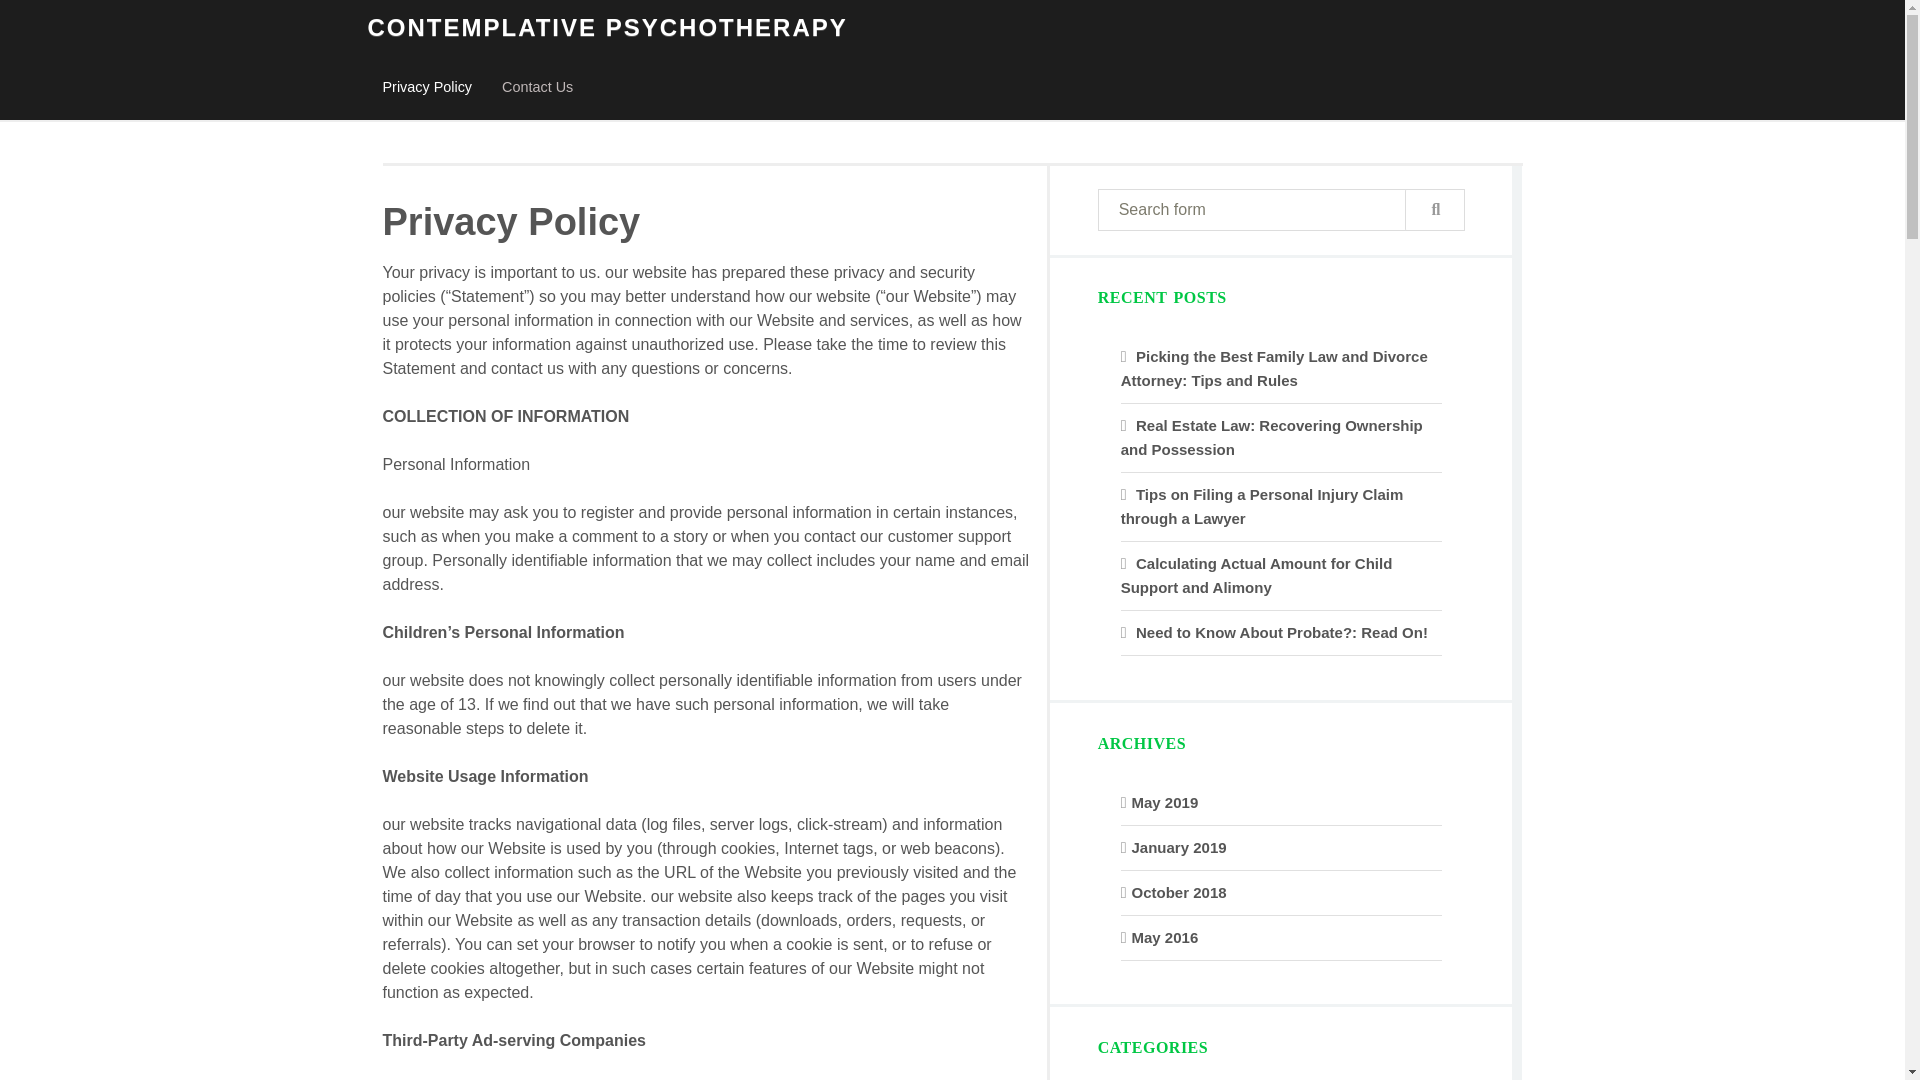  Describe the element at coordinates (608, 28) in the screenshot. I see `CONTEMPLATIVE PSYCHOTHERAPY` at that location.